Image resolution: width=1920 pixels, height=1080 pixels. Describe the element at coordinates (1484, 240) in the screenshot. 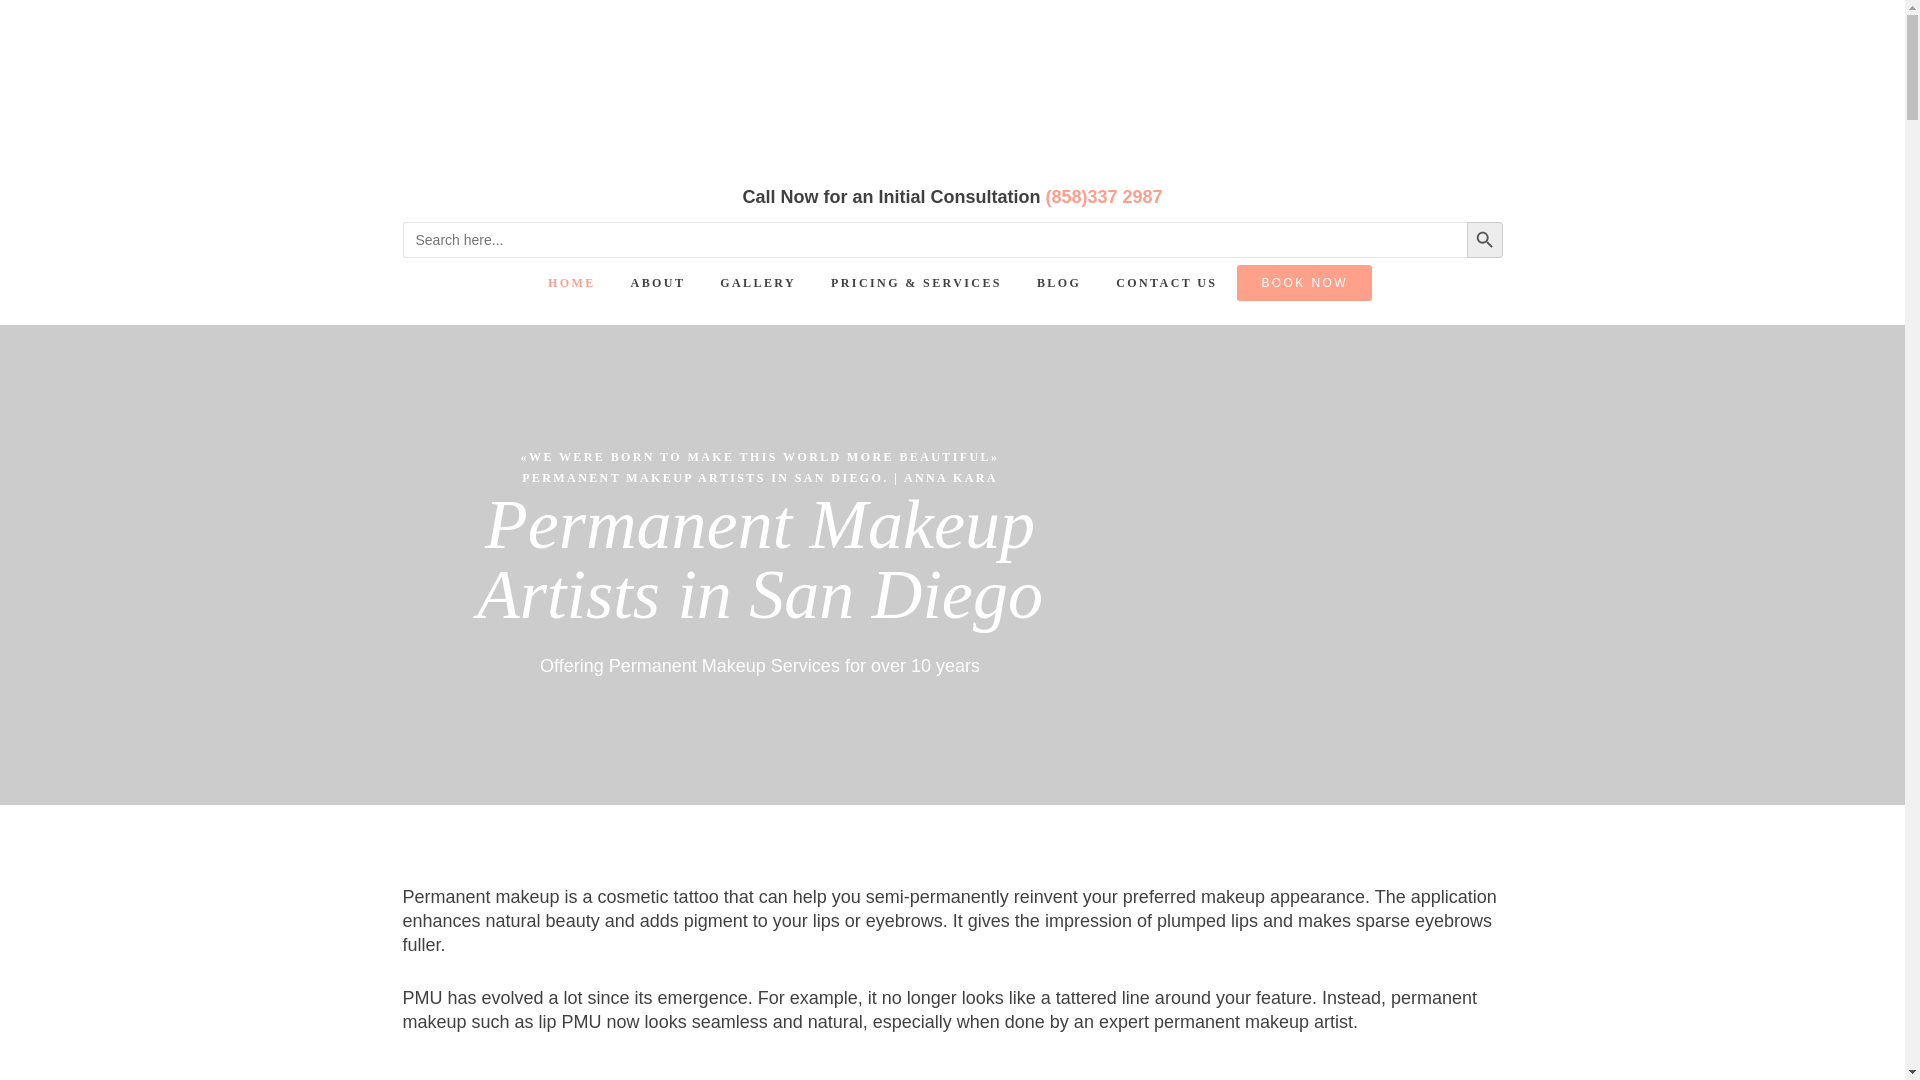

I see `SEARCH BUTTON` at that location.